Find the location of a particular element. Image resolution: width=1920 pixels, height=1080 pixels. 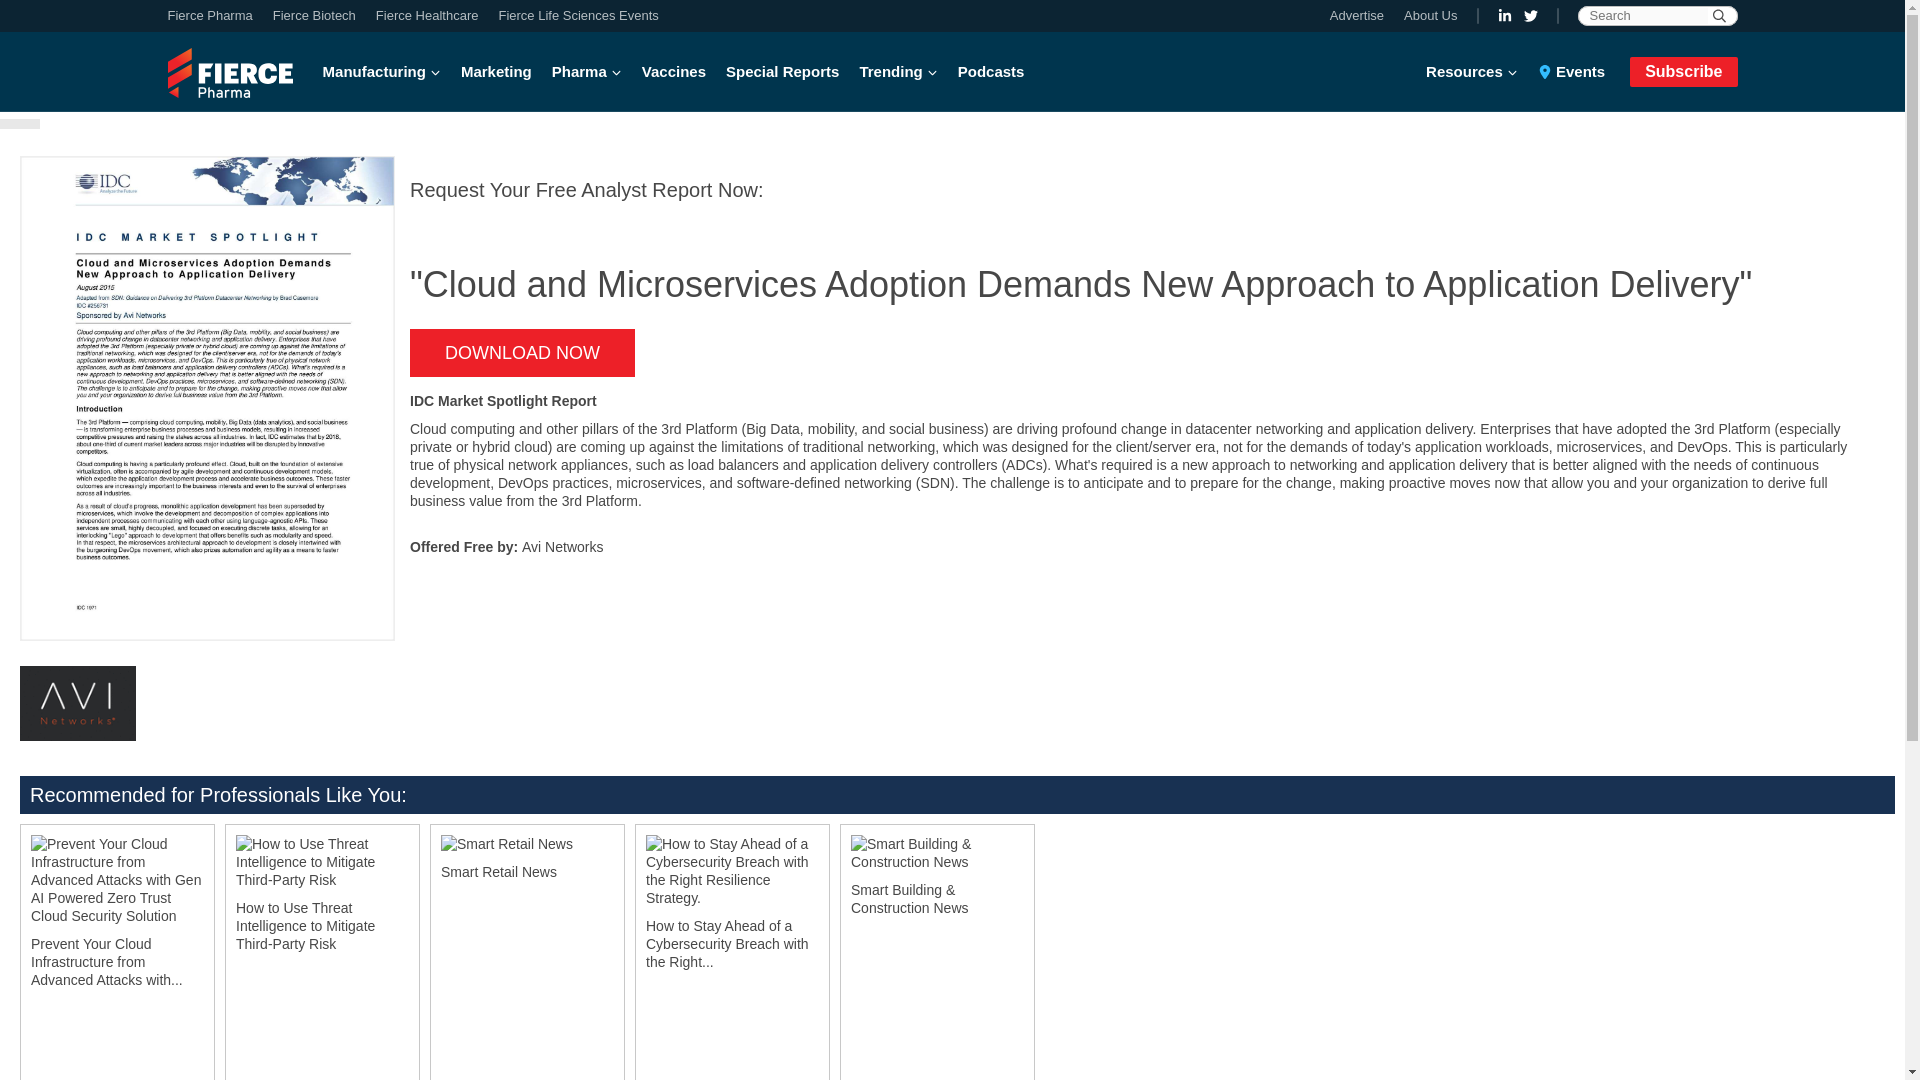

Manufacturing is located at coordinates (386, 72).